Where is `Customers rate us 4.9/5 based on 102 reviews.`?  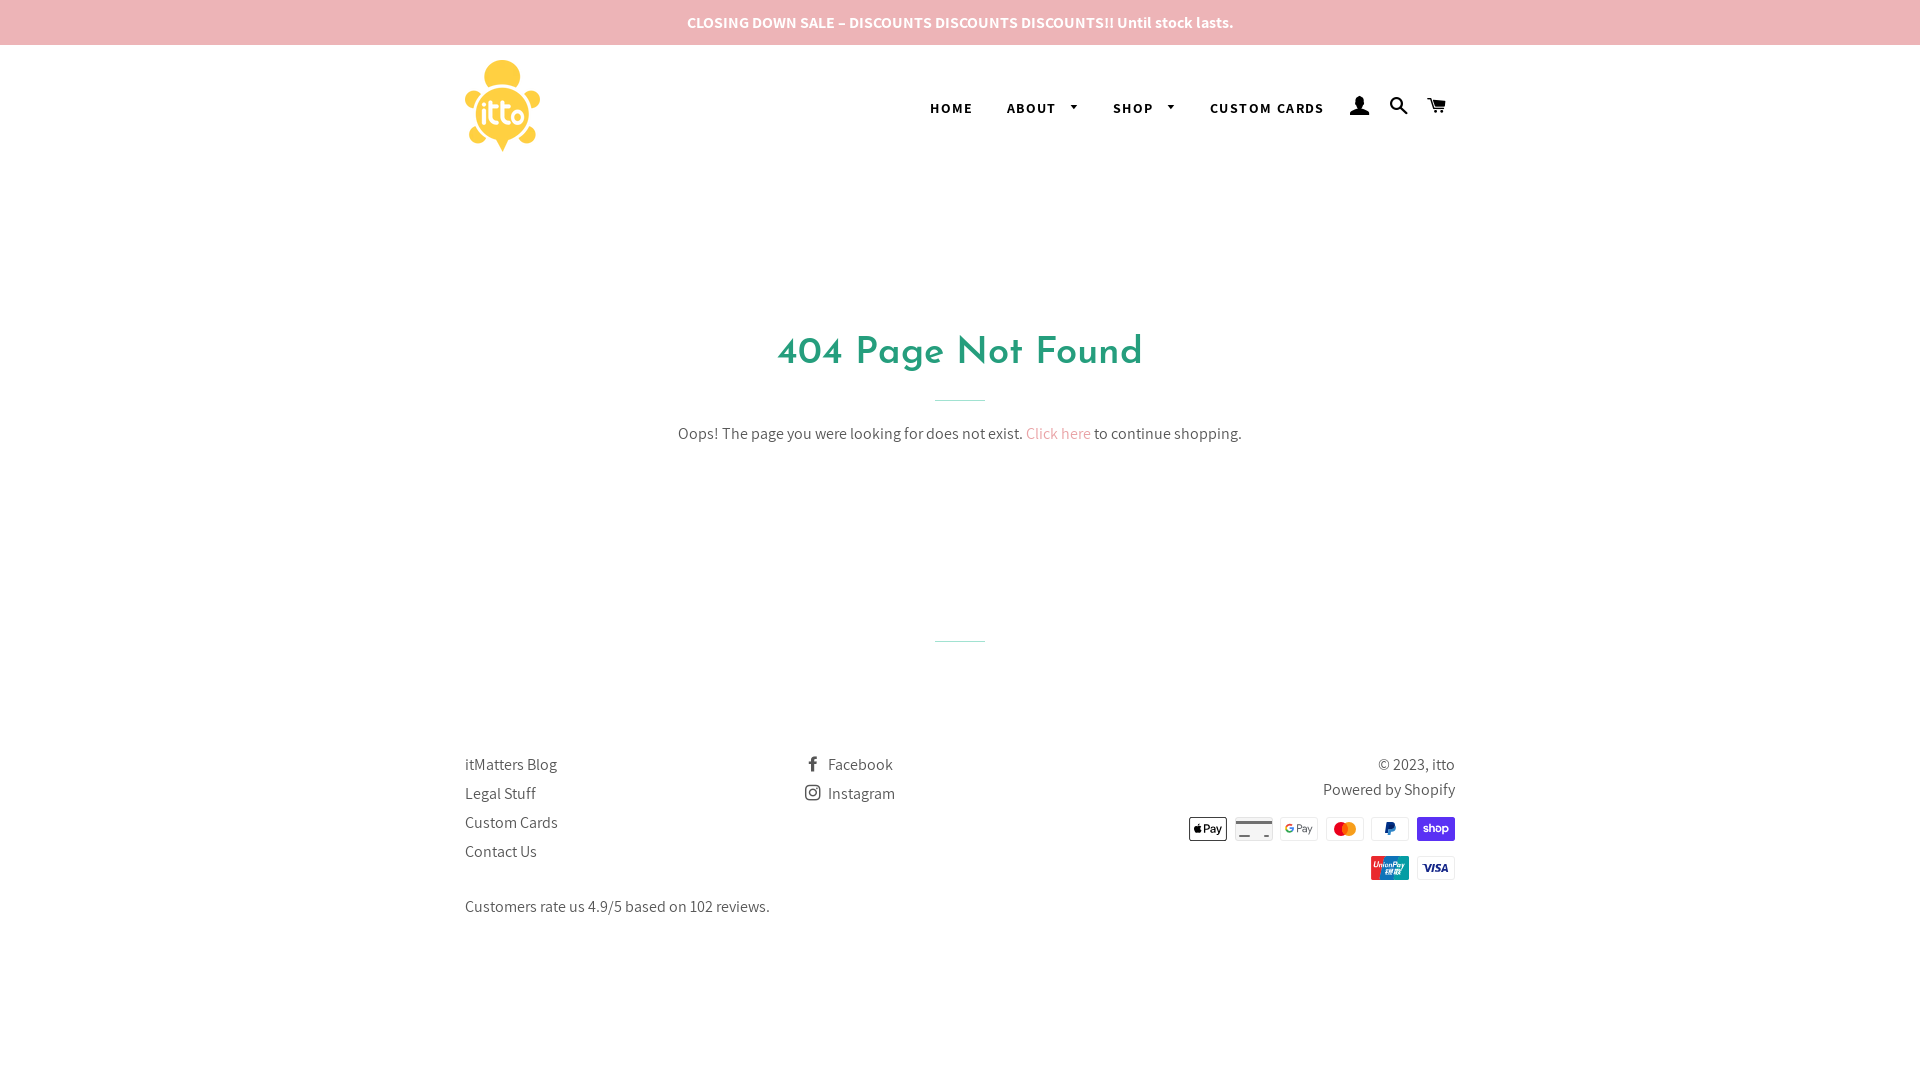 Customers rate us 4.9/5 based on 102 reviews. is located at coordinates (618, 906).